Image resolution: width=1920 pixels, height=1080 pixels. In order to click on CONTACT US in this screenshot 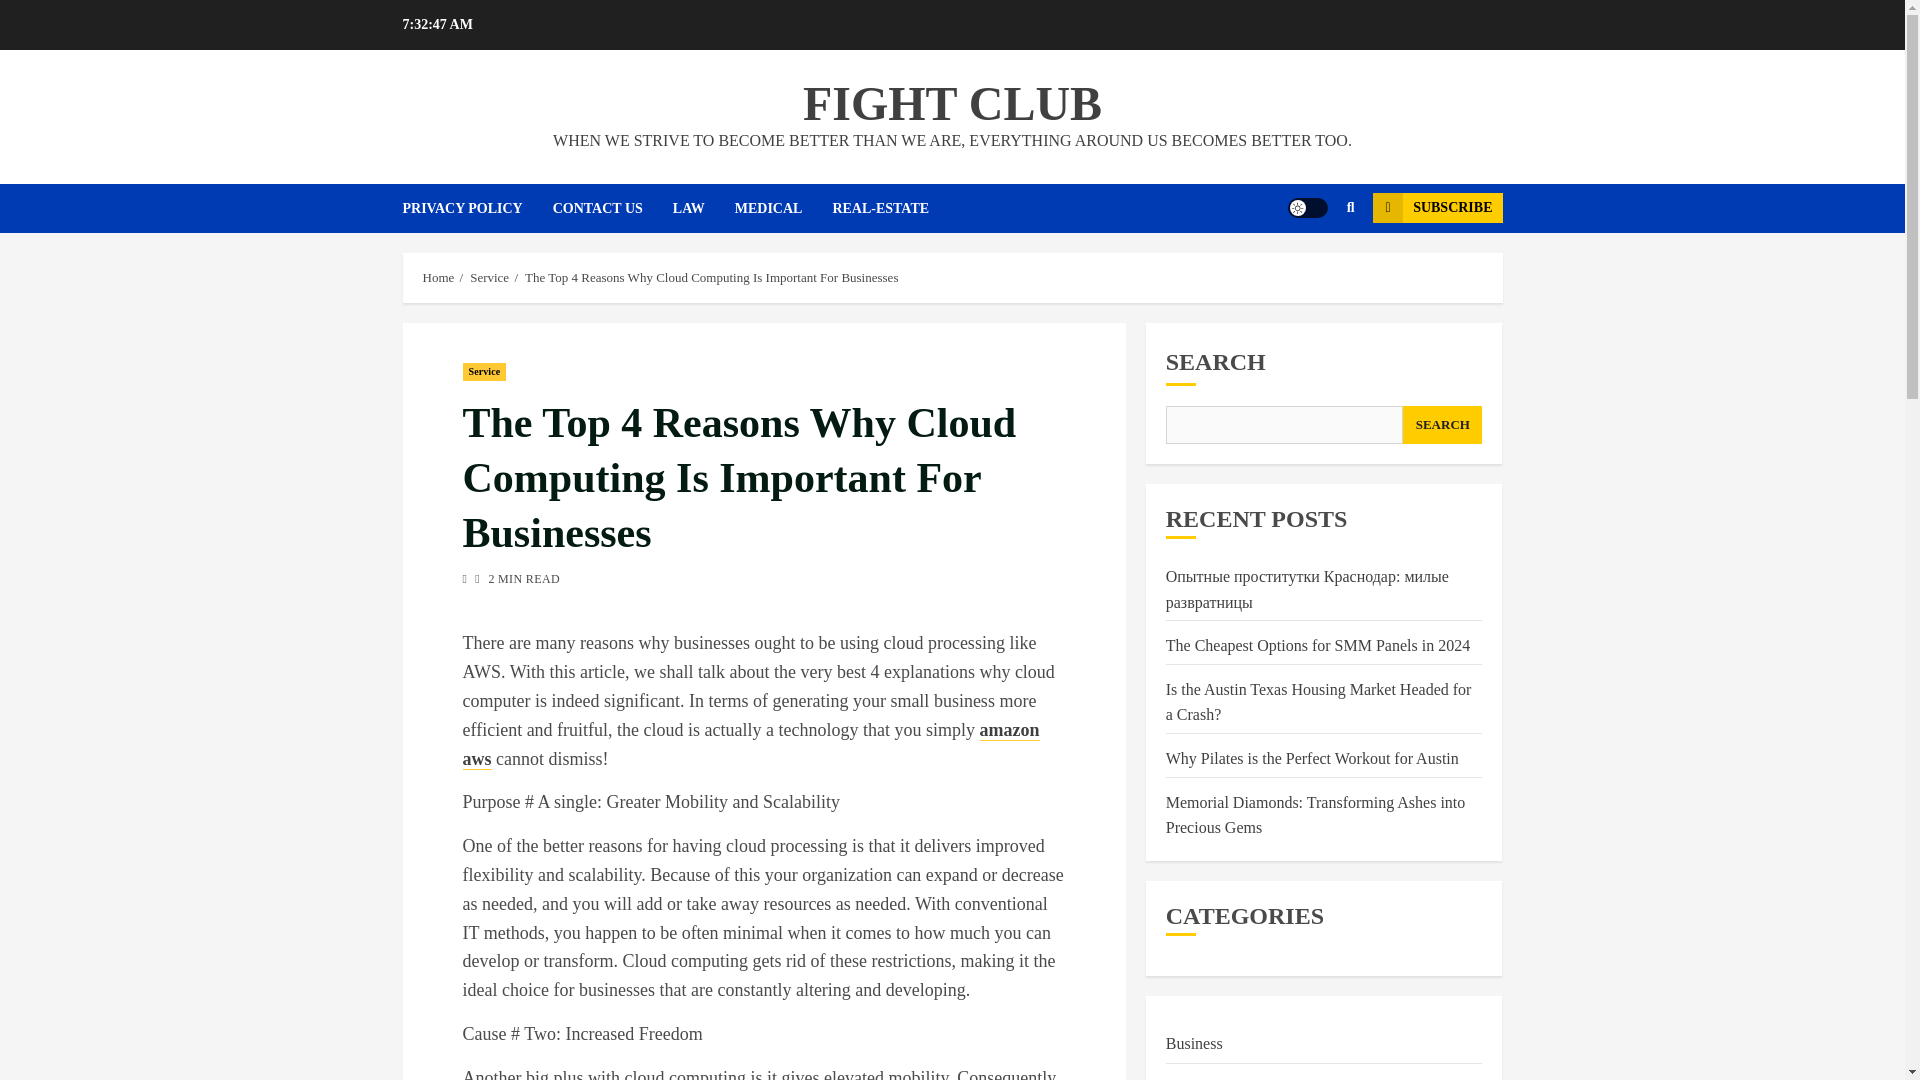, I will do `click(612, 208)`.